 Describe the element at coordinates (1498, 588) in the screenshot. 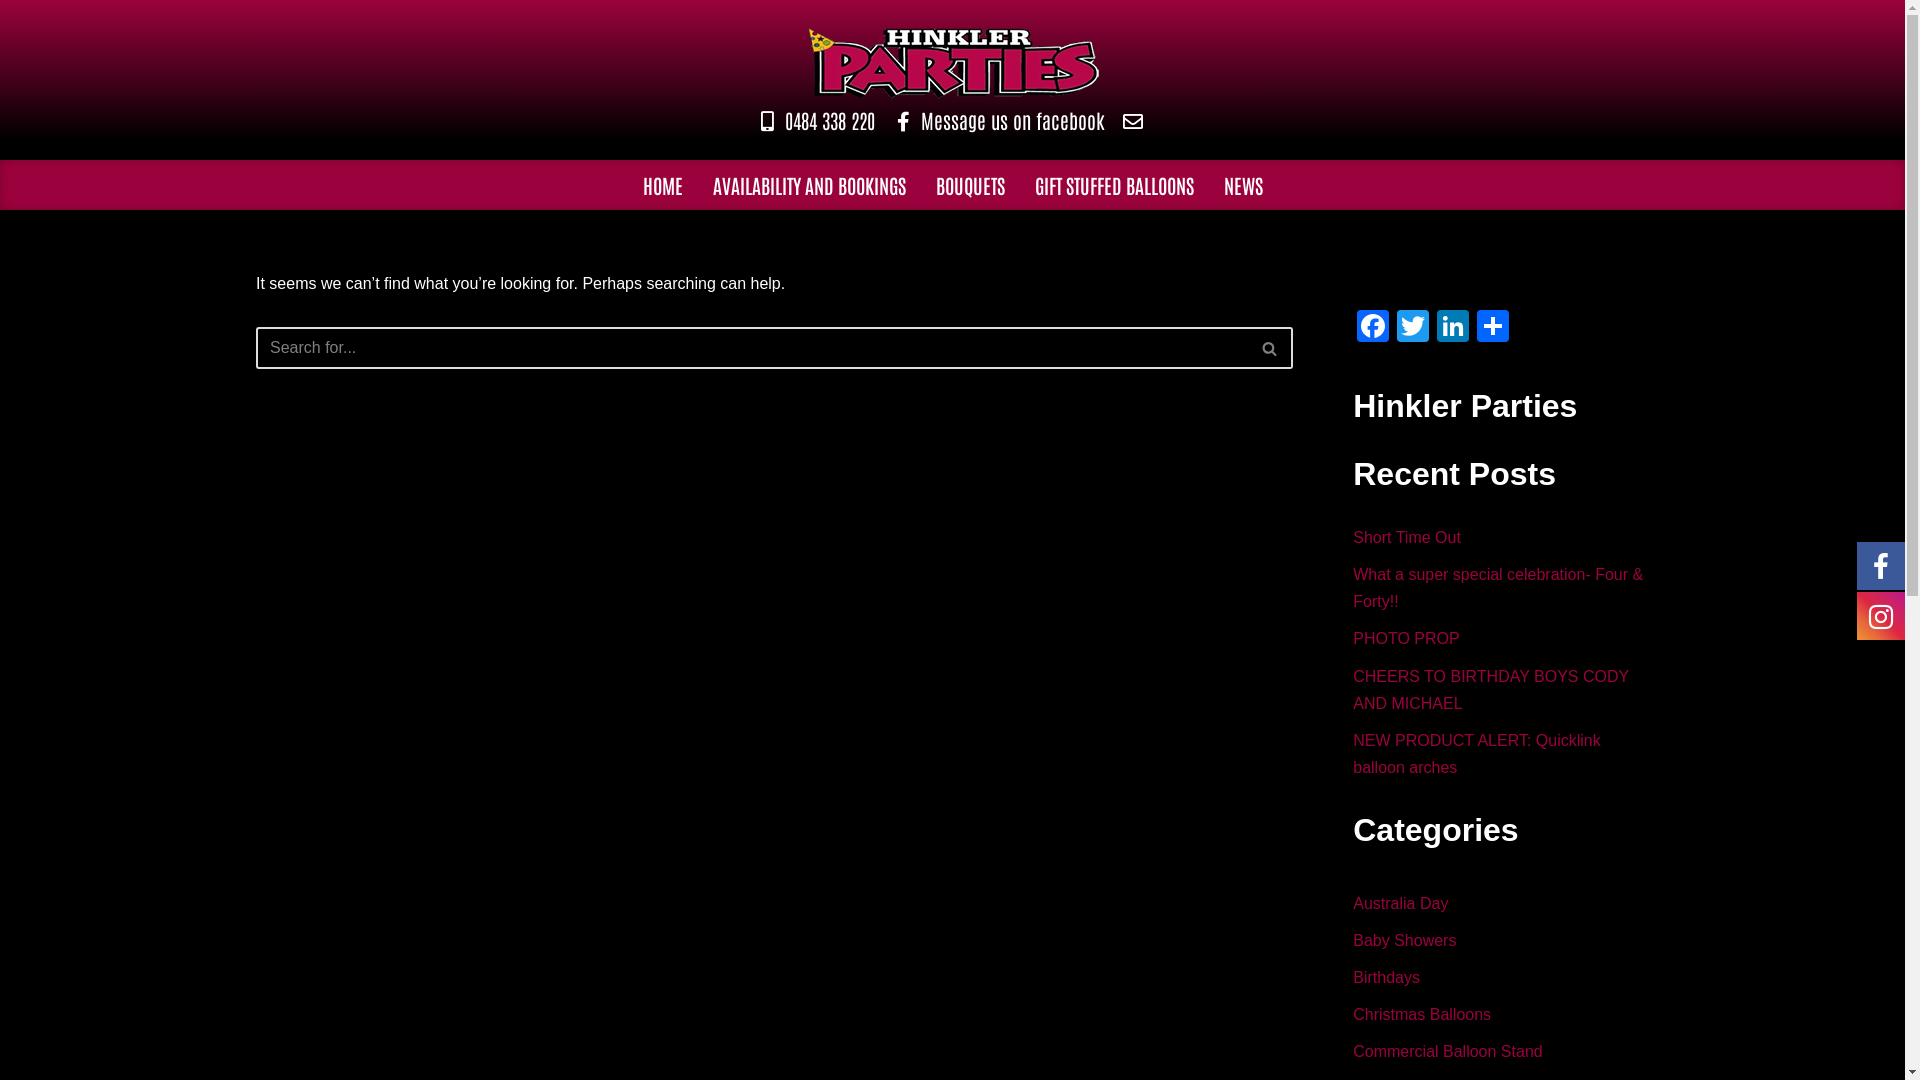

I see `What a super special celebration- Four & Forty!!` at that location.